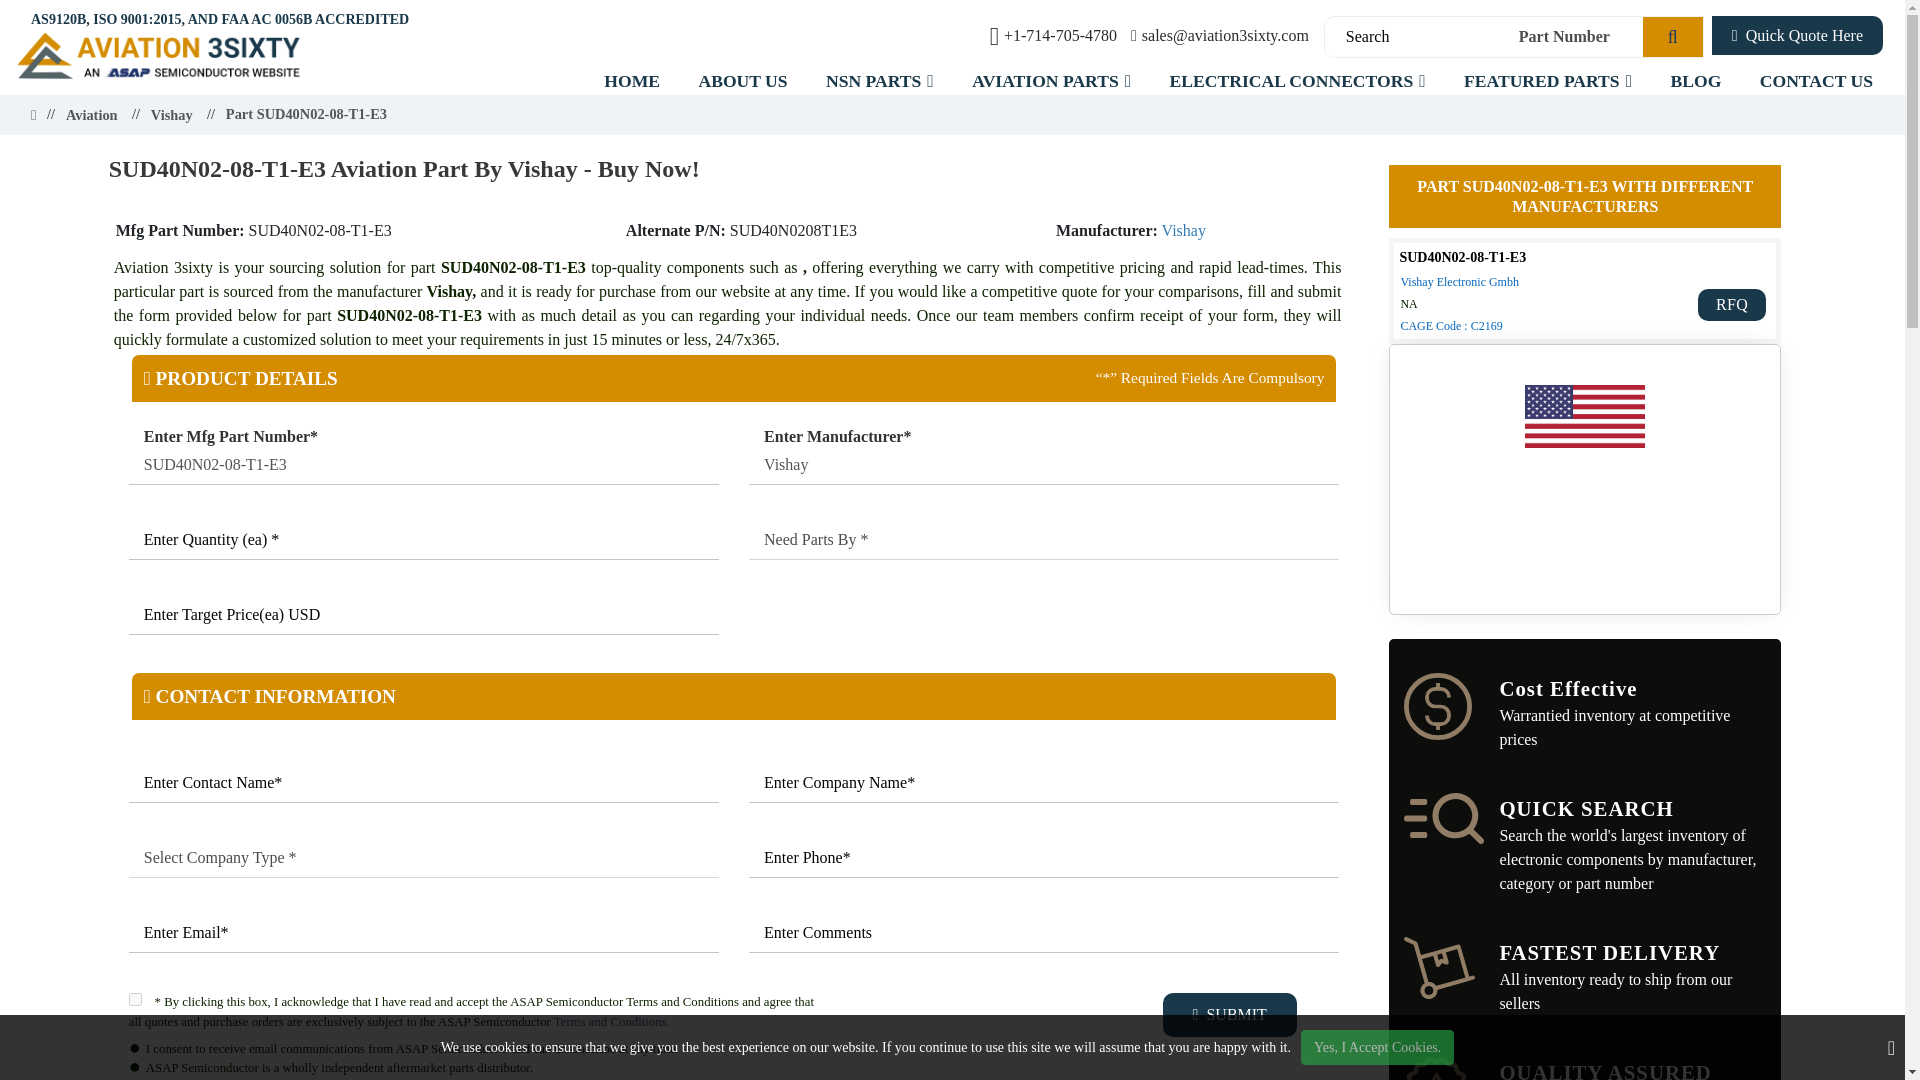 The width and height of the screenshot is (1920, 1080). I want to click on on, so click(135, 998).